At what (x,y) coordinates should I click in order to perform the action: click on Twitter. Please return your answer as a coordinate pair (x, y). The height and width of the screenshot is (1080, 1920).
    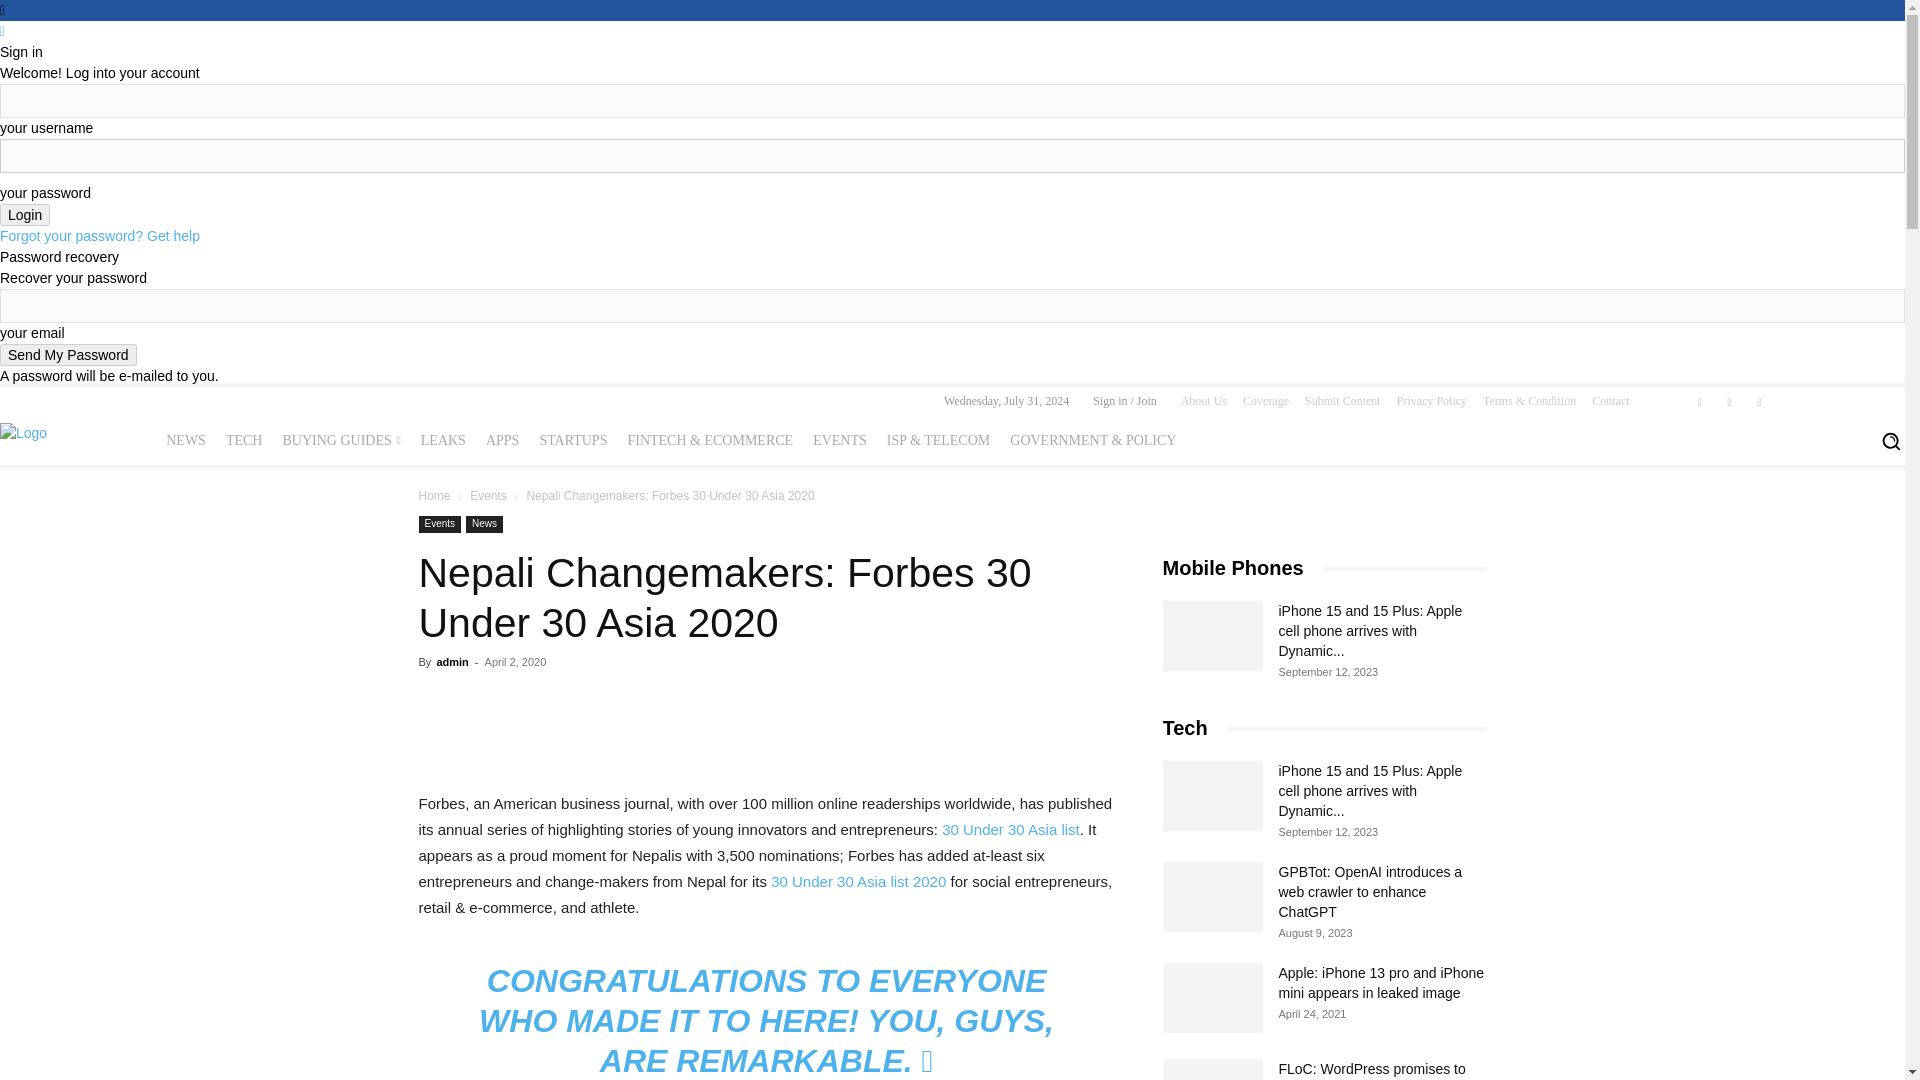
    Looking at the image, I should click on (1760, 401).